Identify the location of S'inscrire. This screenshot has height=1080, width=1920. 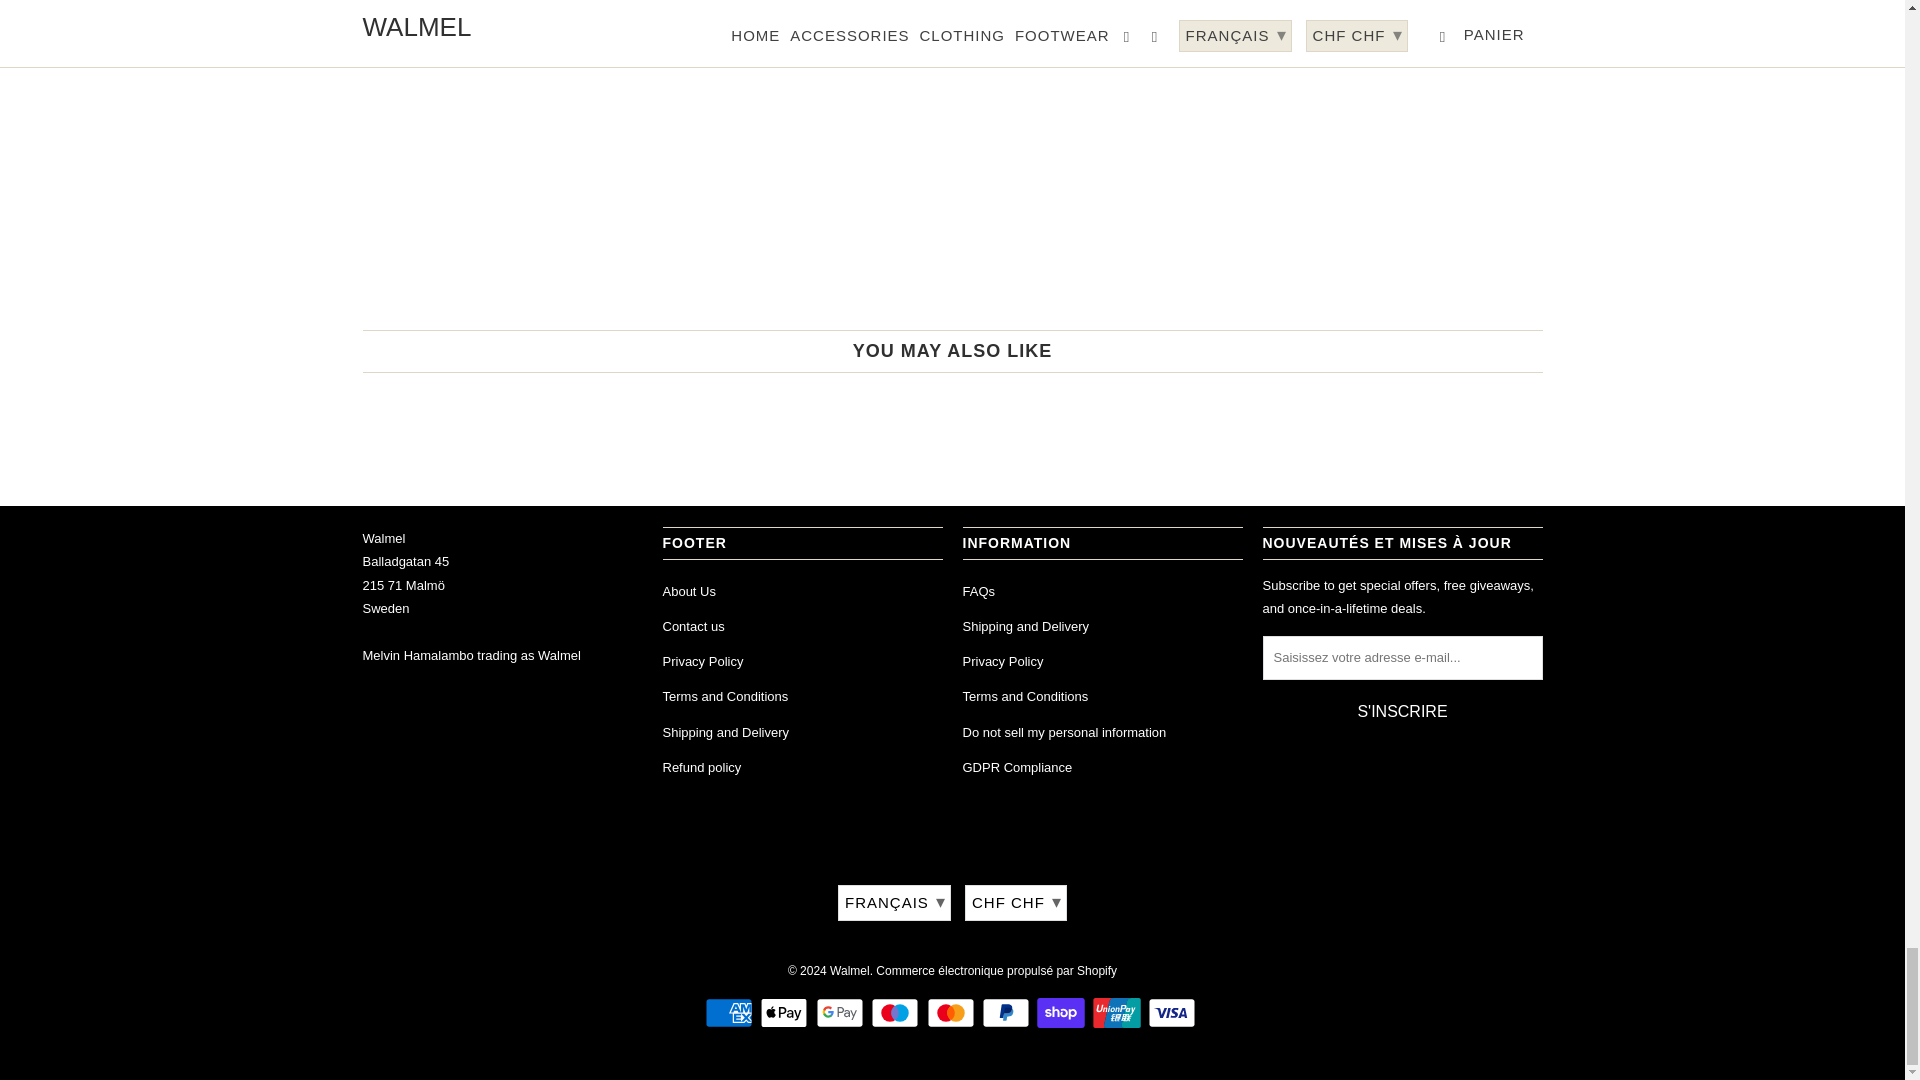
(1401, 712).